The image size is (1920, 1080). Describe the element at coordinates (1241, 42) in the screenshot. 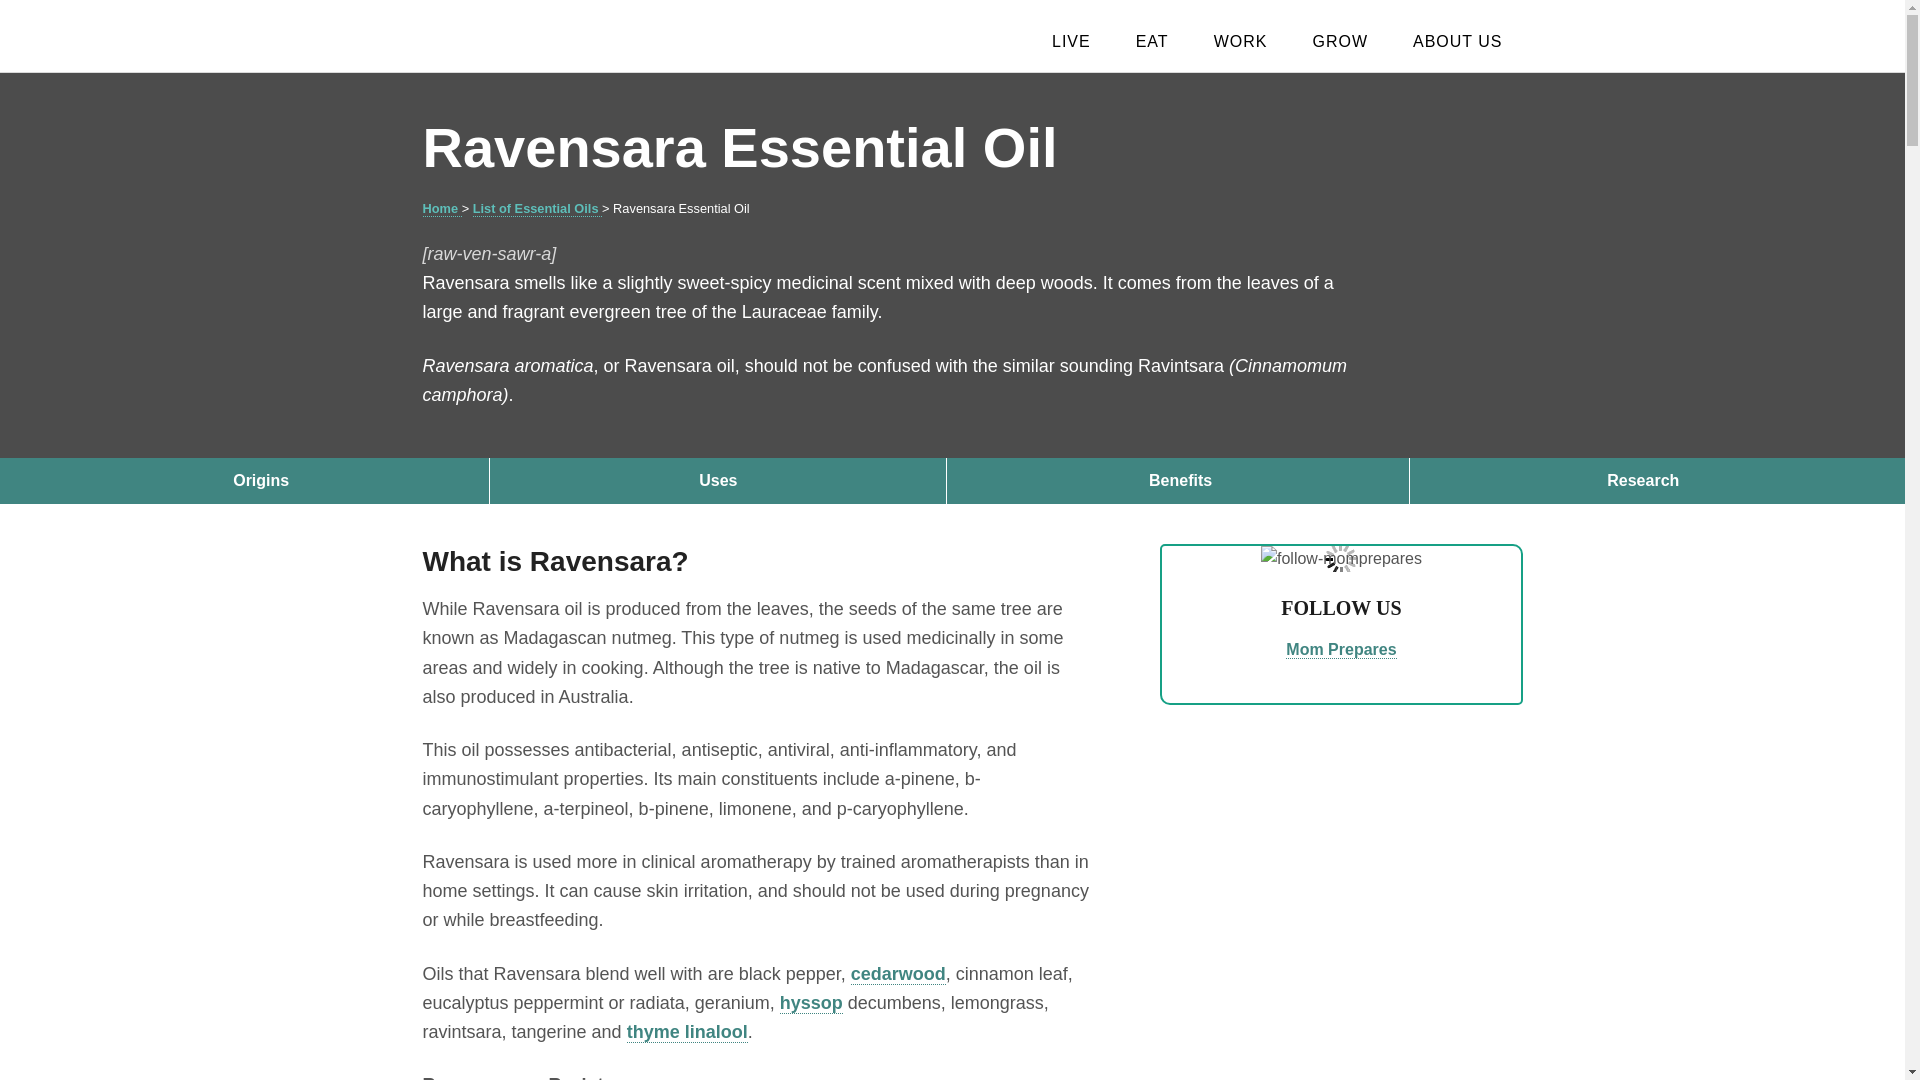

I see `WORK` at that location.